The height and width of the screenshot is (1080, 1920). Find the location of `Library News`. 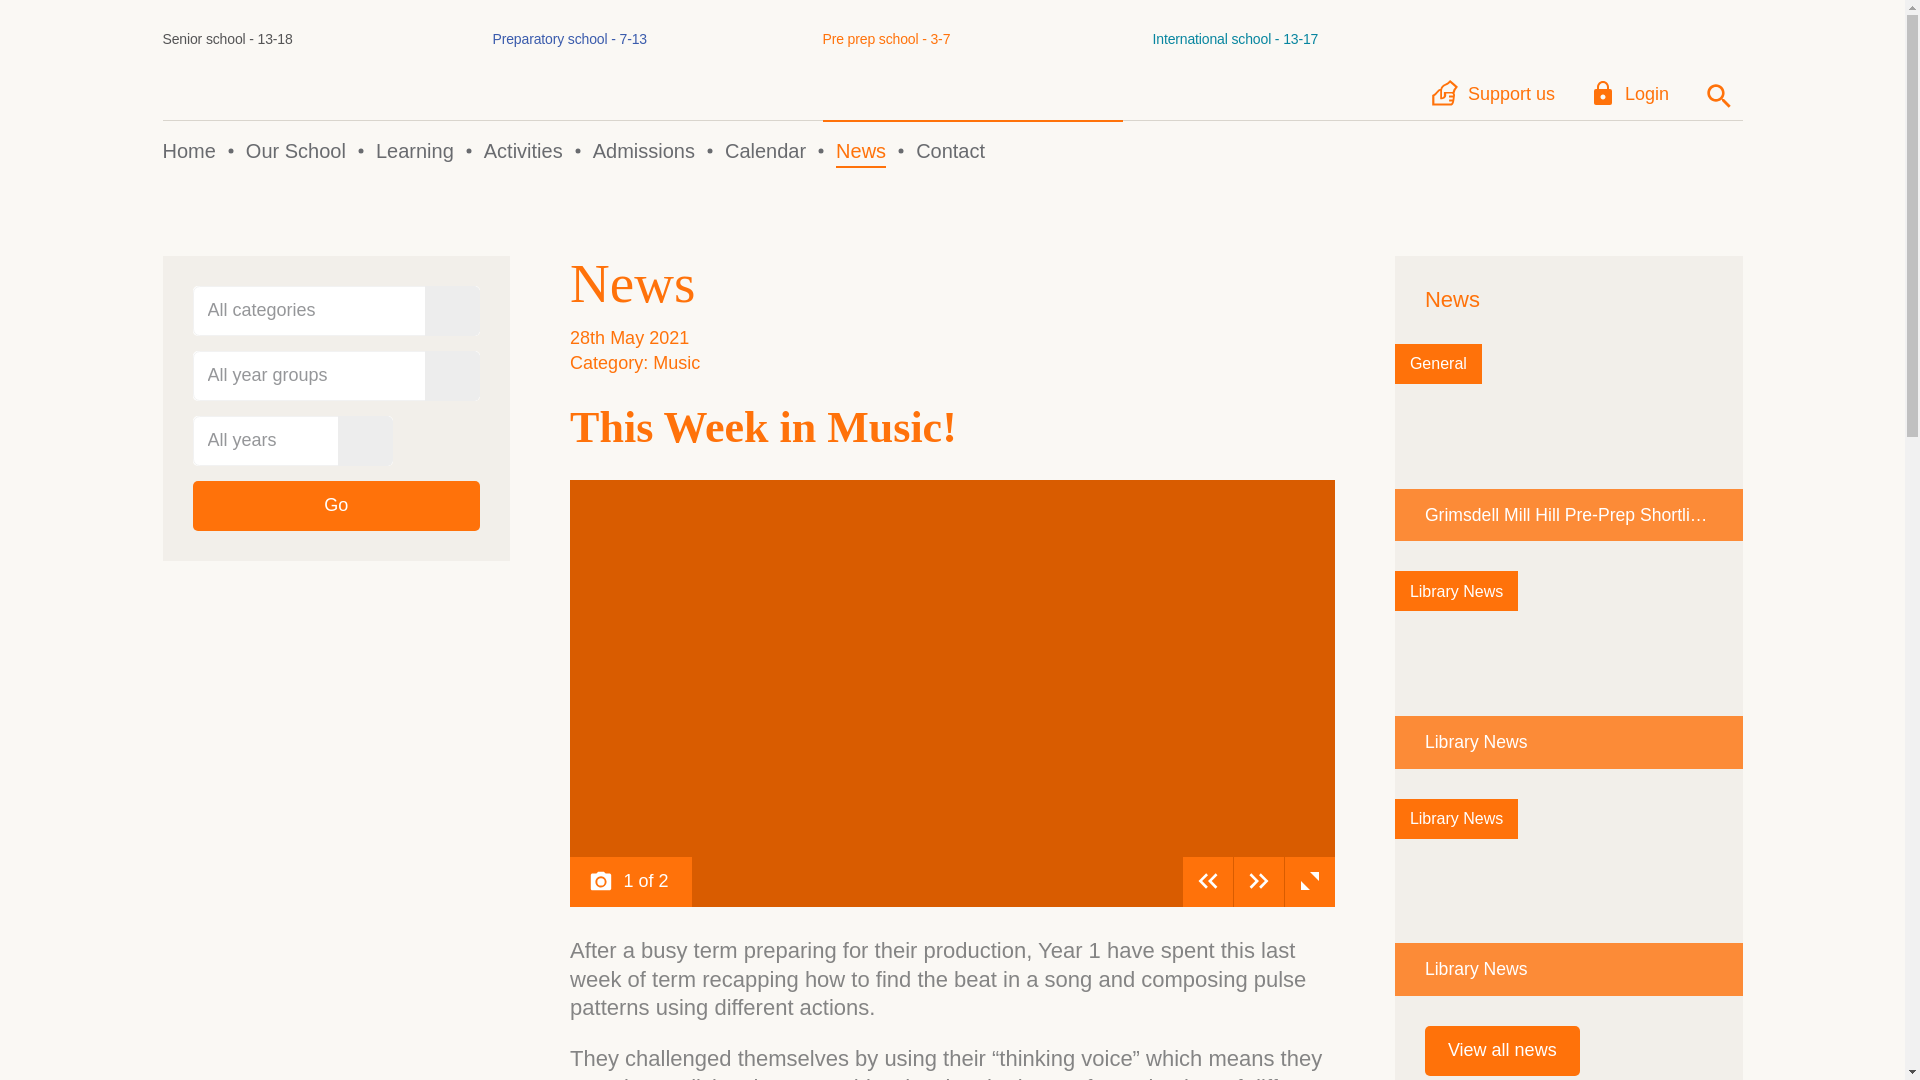

Library News is located at coordinates (644, 151).